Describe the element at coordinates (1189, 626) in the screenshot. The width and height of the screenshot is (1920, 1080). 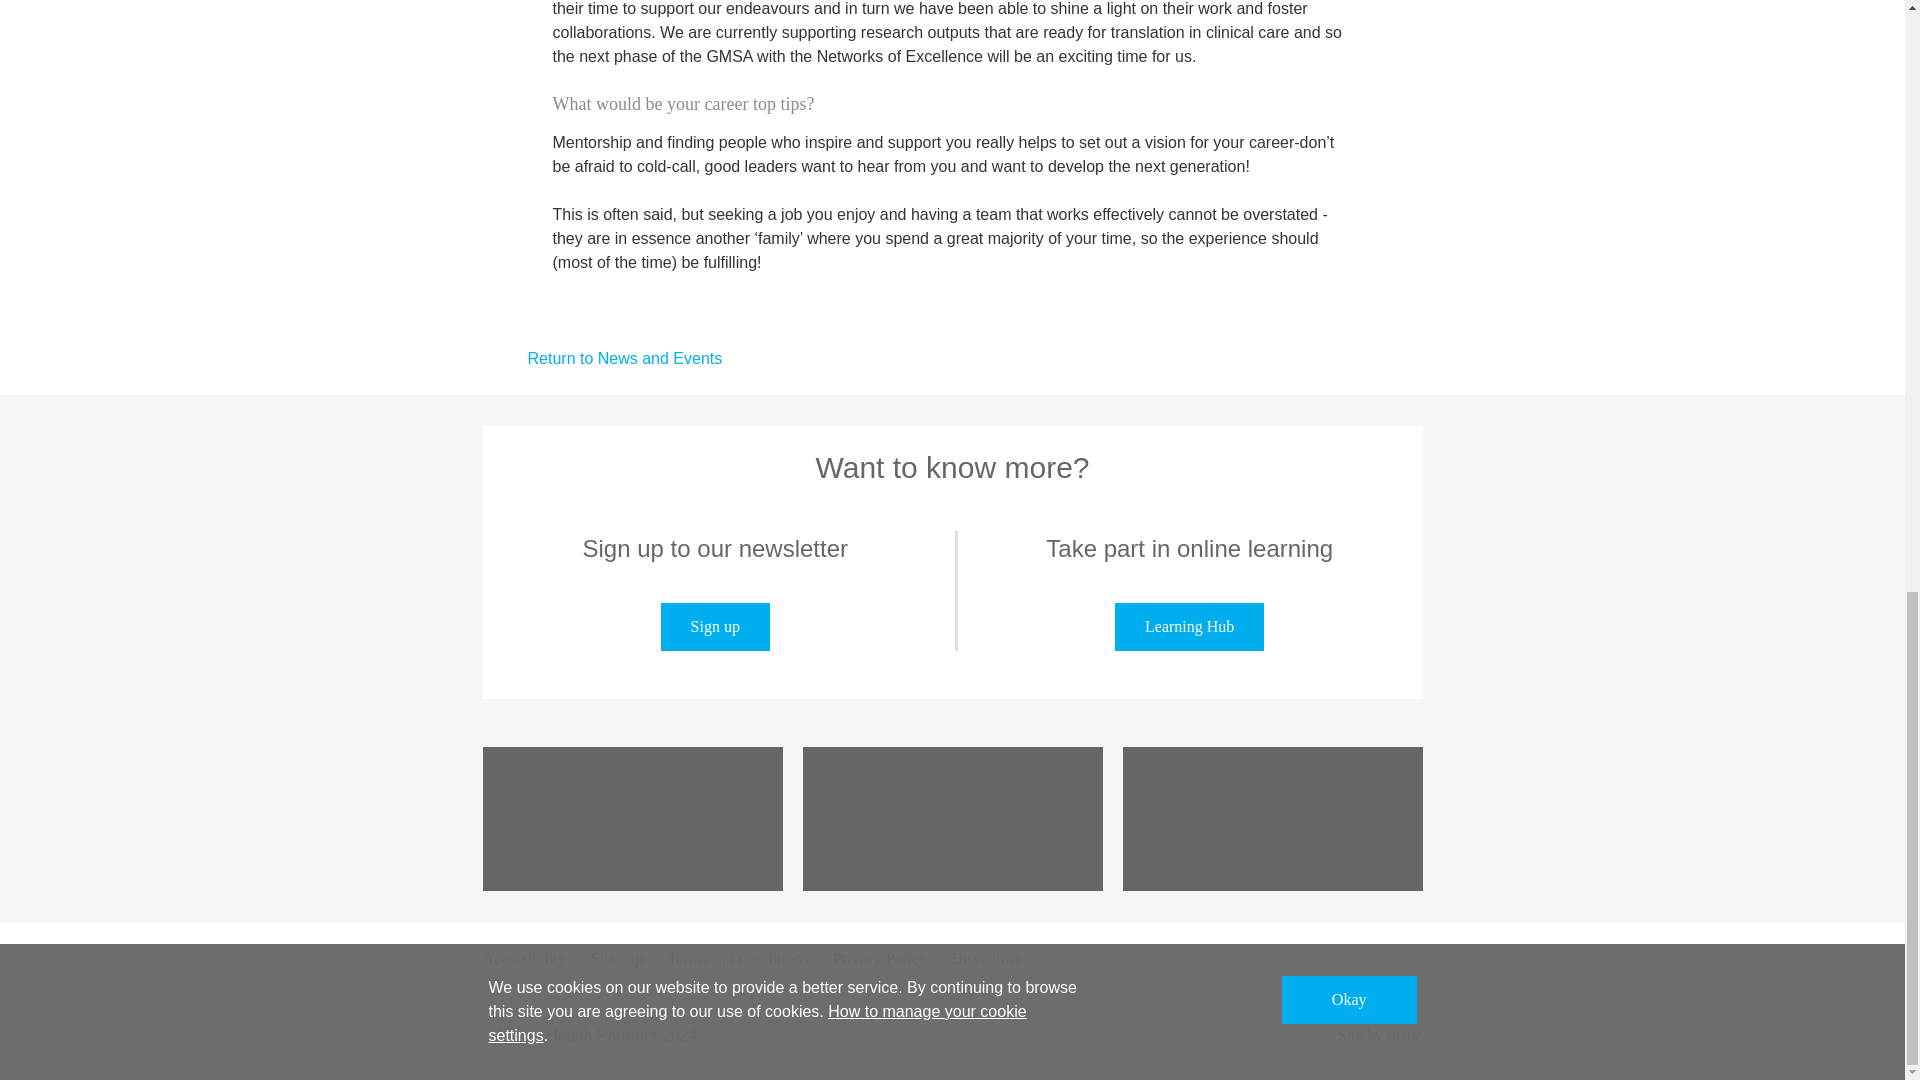
I see `Learning Hub` at that location.